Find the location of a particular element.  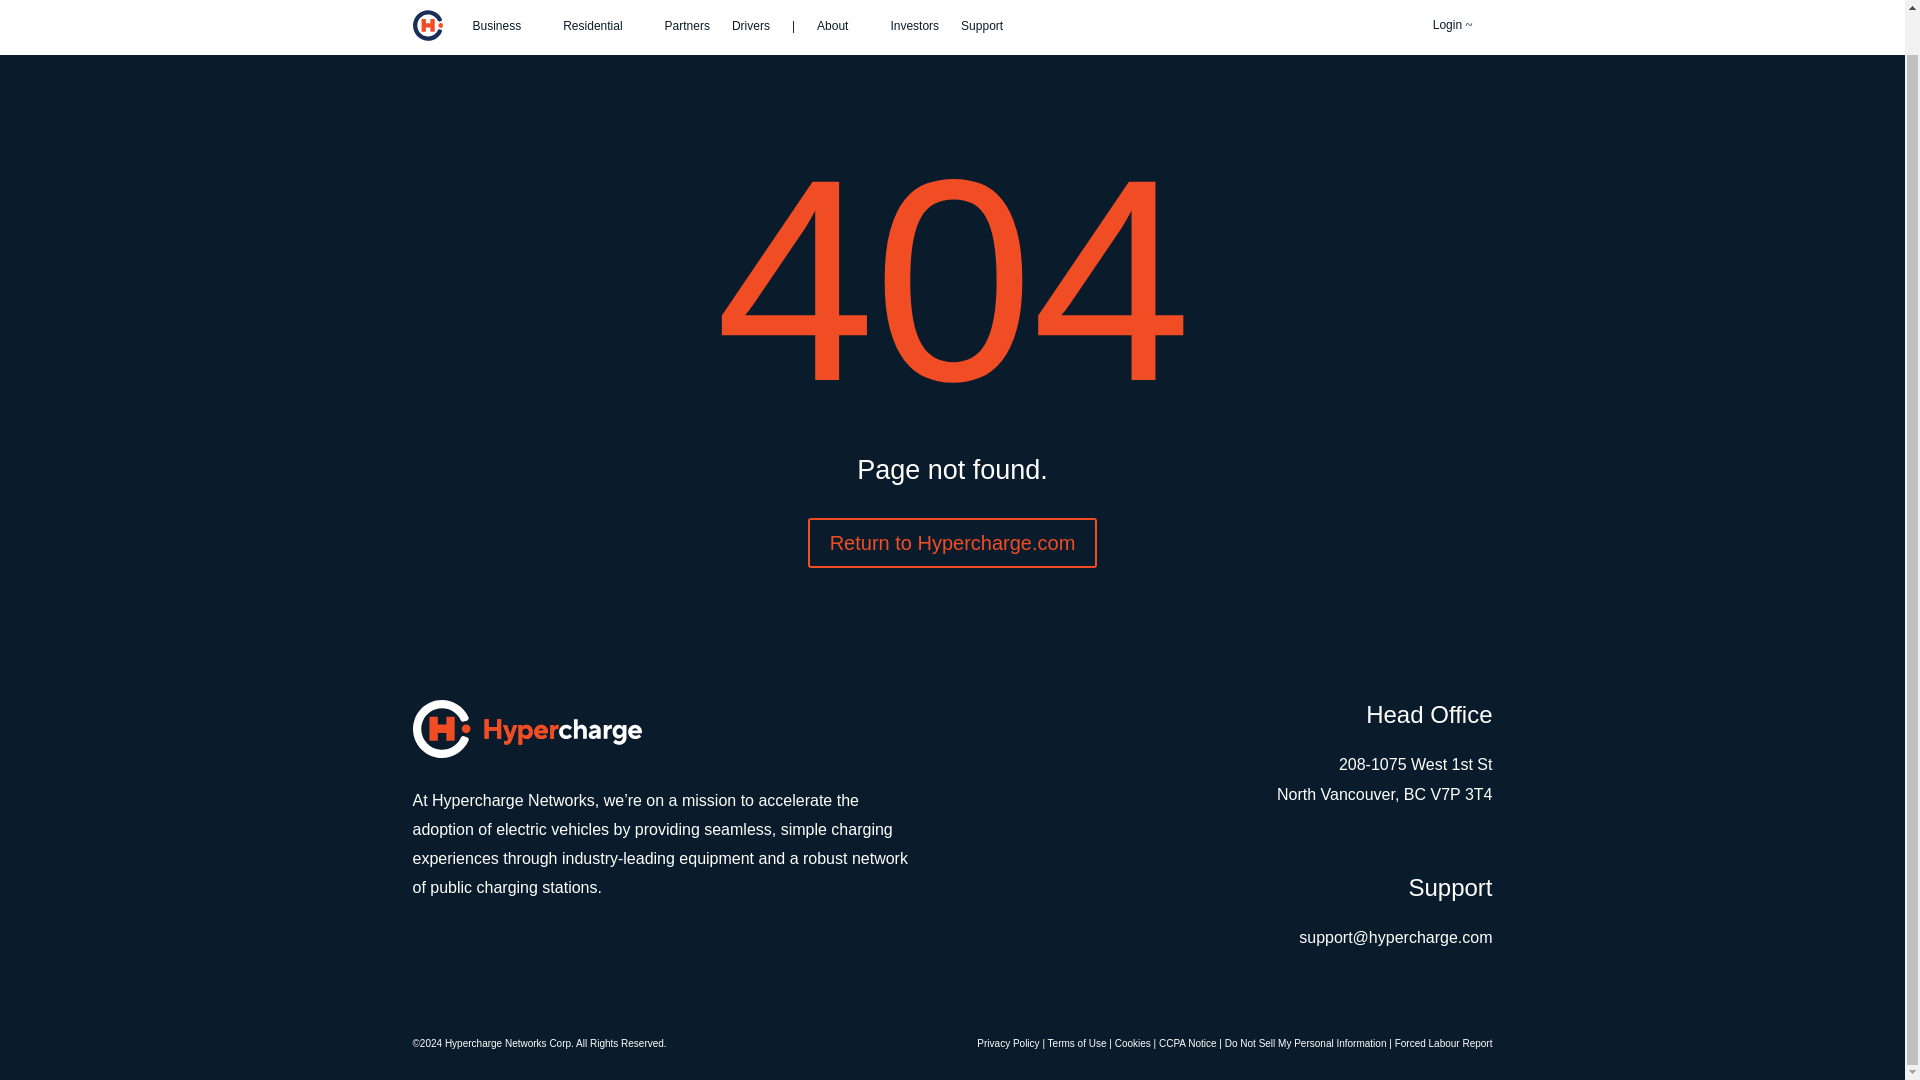

Return to Hypercharge.com is located at coordinates (953, 543).